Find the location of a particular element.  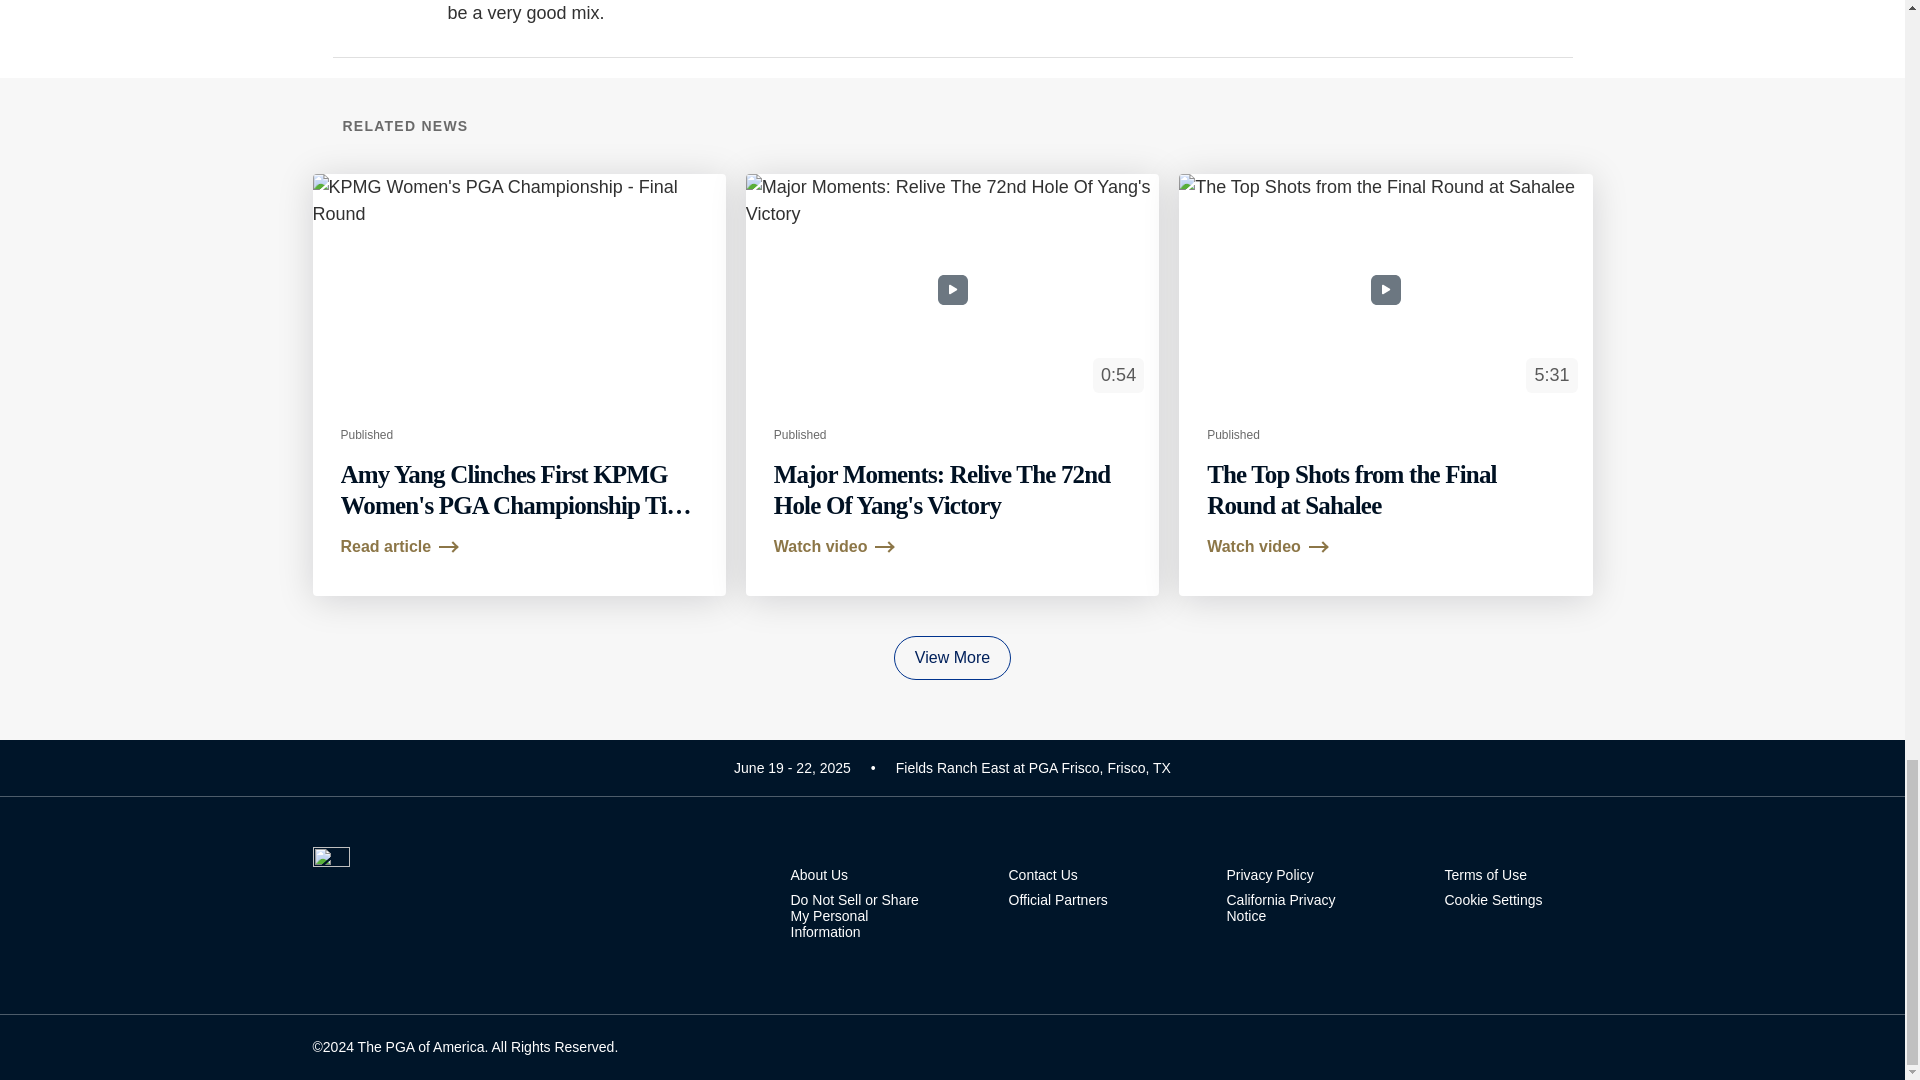

Watch video is located at coordinates (834, 546).